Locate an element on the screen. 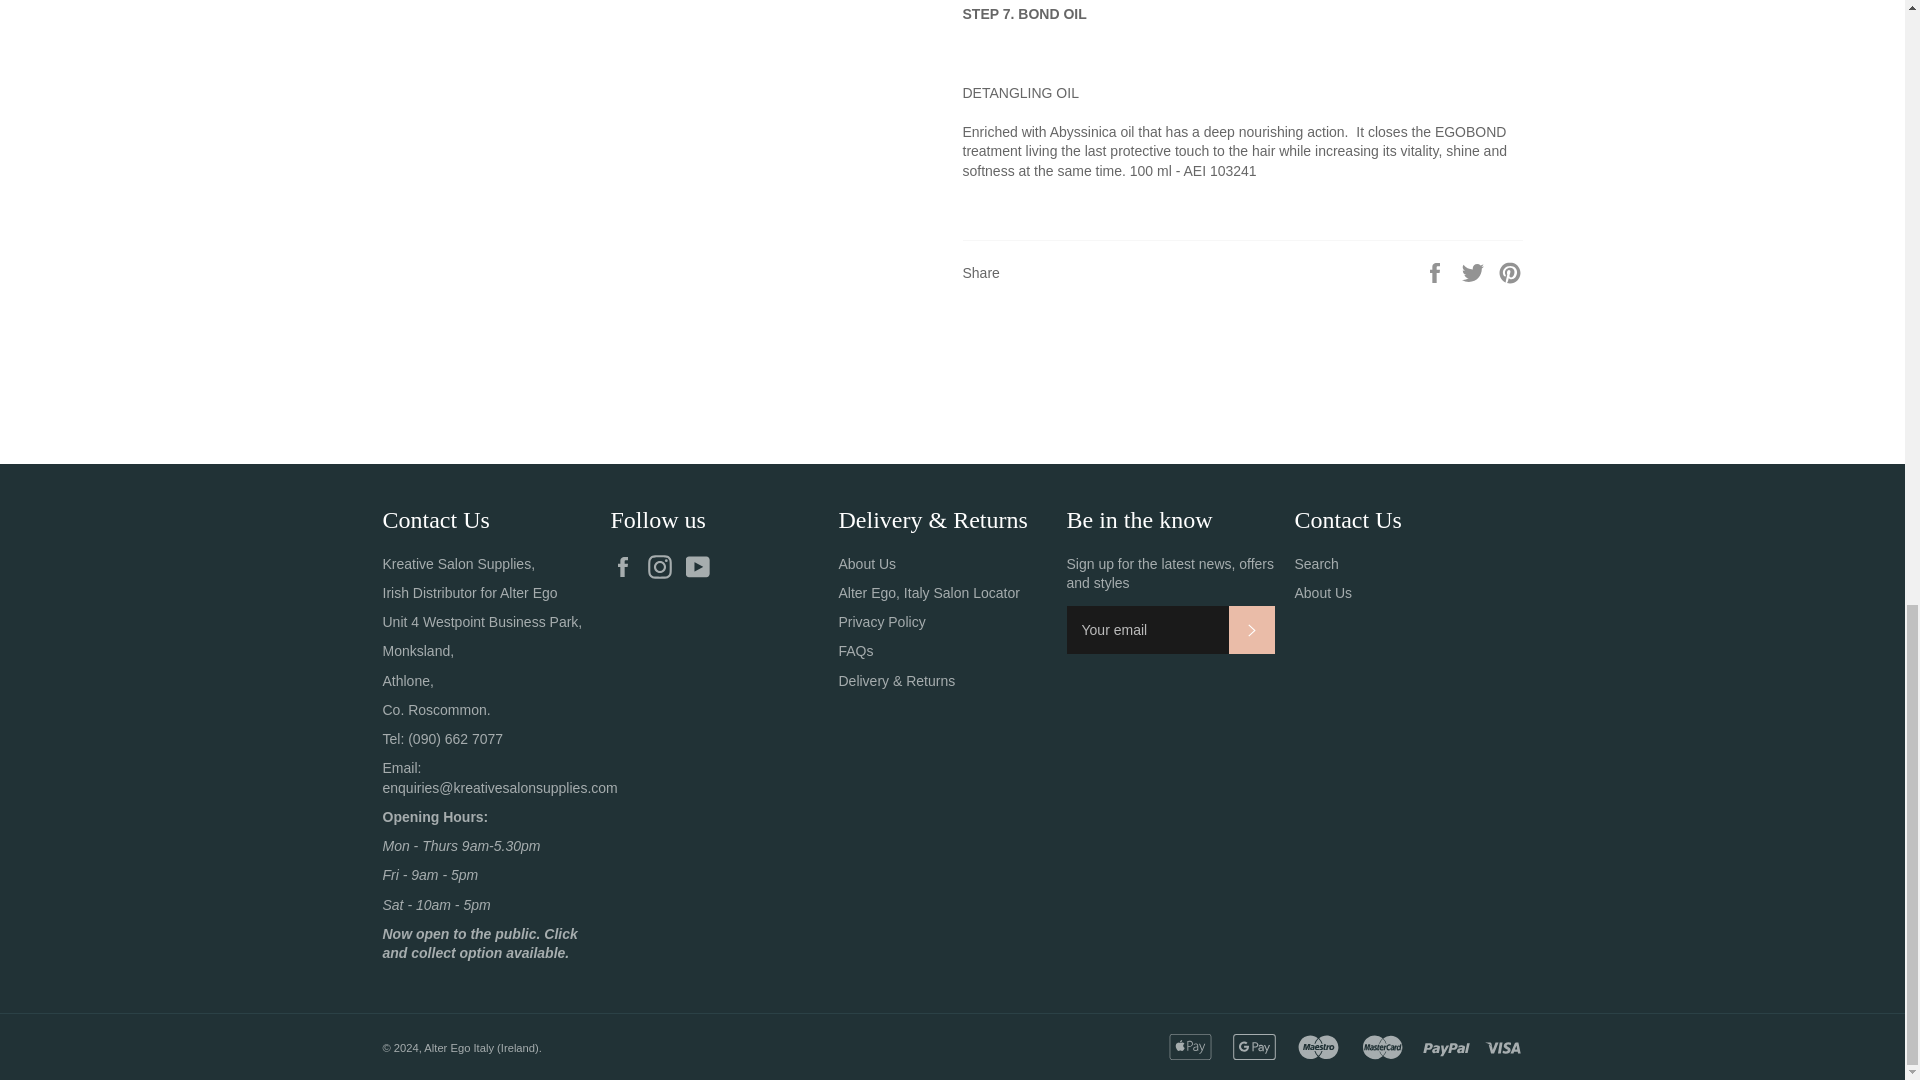 Image resolution: width=1920 pixels, height=1080 pixels. Privacy Policy is located at coordinates (881, 622).